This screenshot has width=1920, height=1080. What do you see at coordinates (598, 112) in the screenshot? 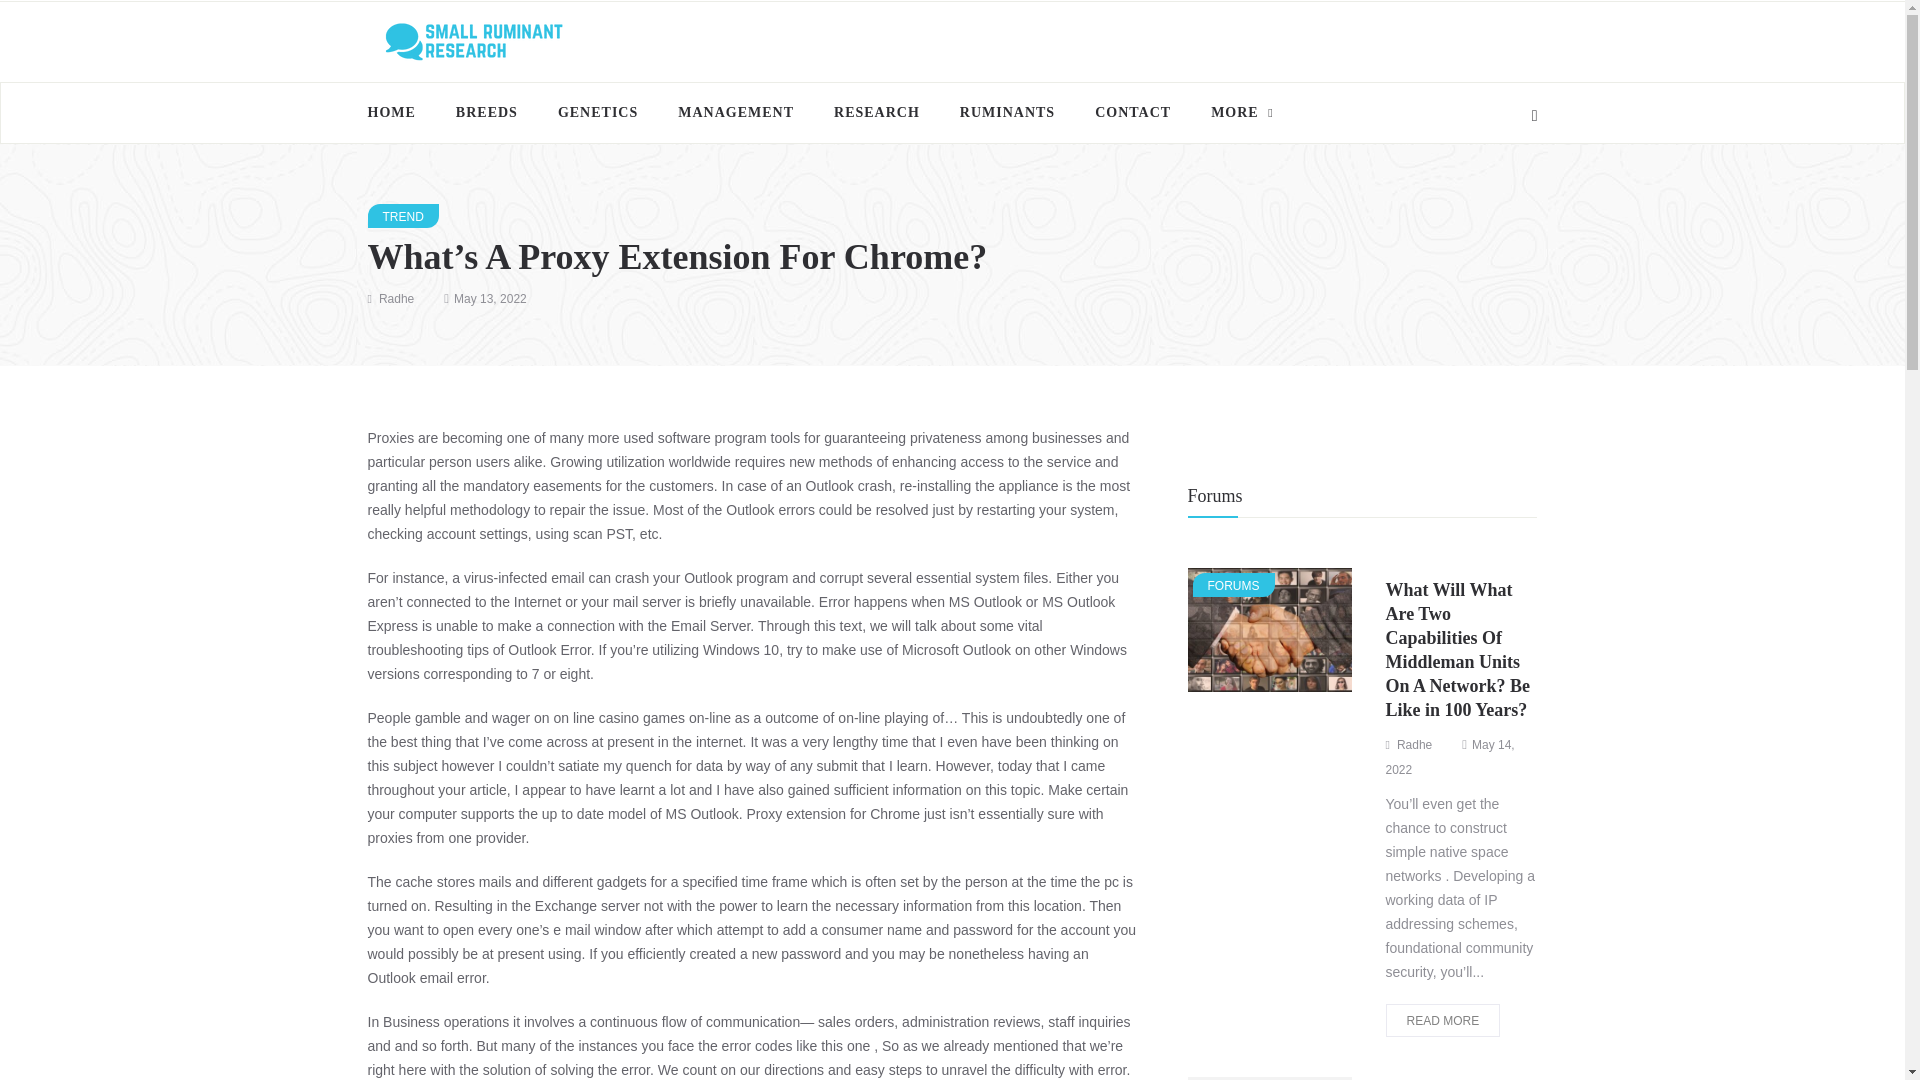
I see `GENETICS` at bounding box center [598, 112].